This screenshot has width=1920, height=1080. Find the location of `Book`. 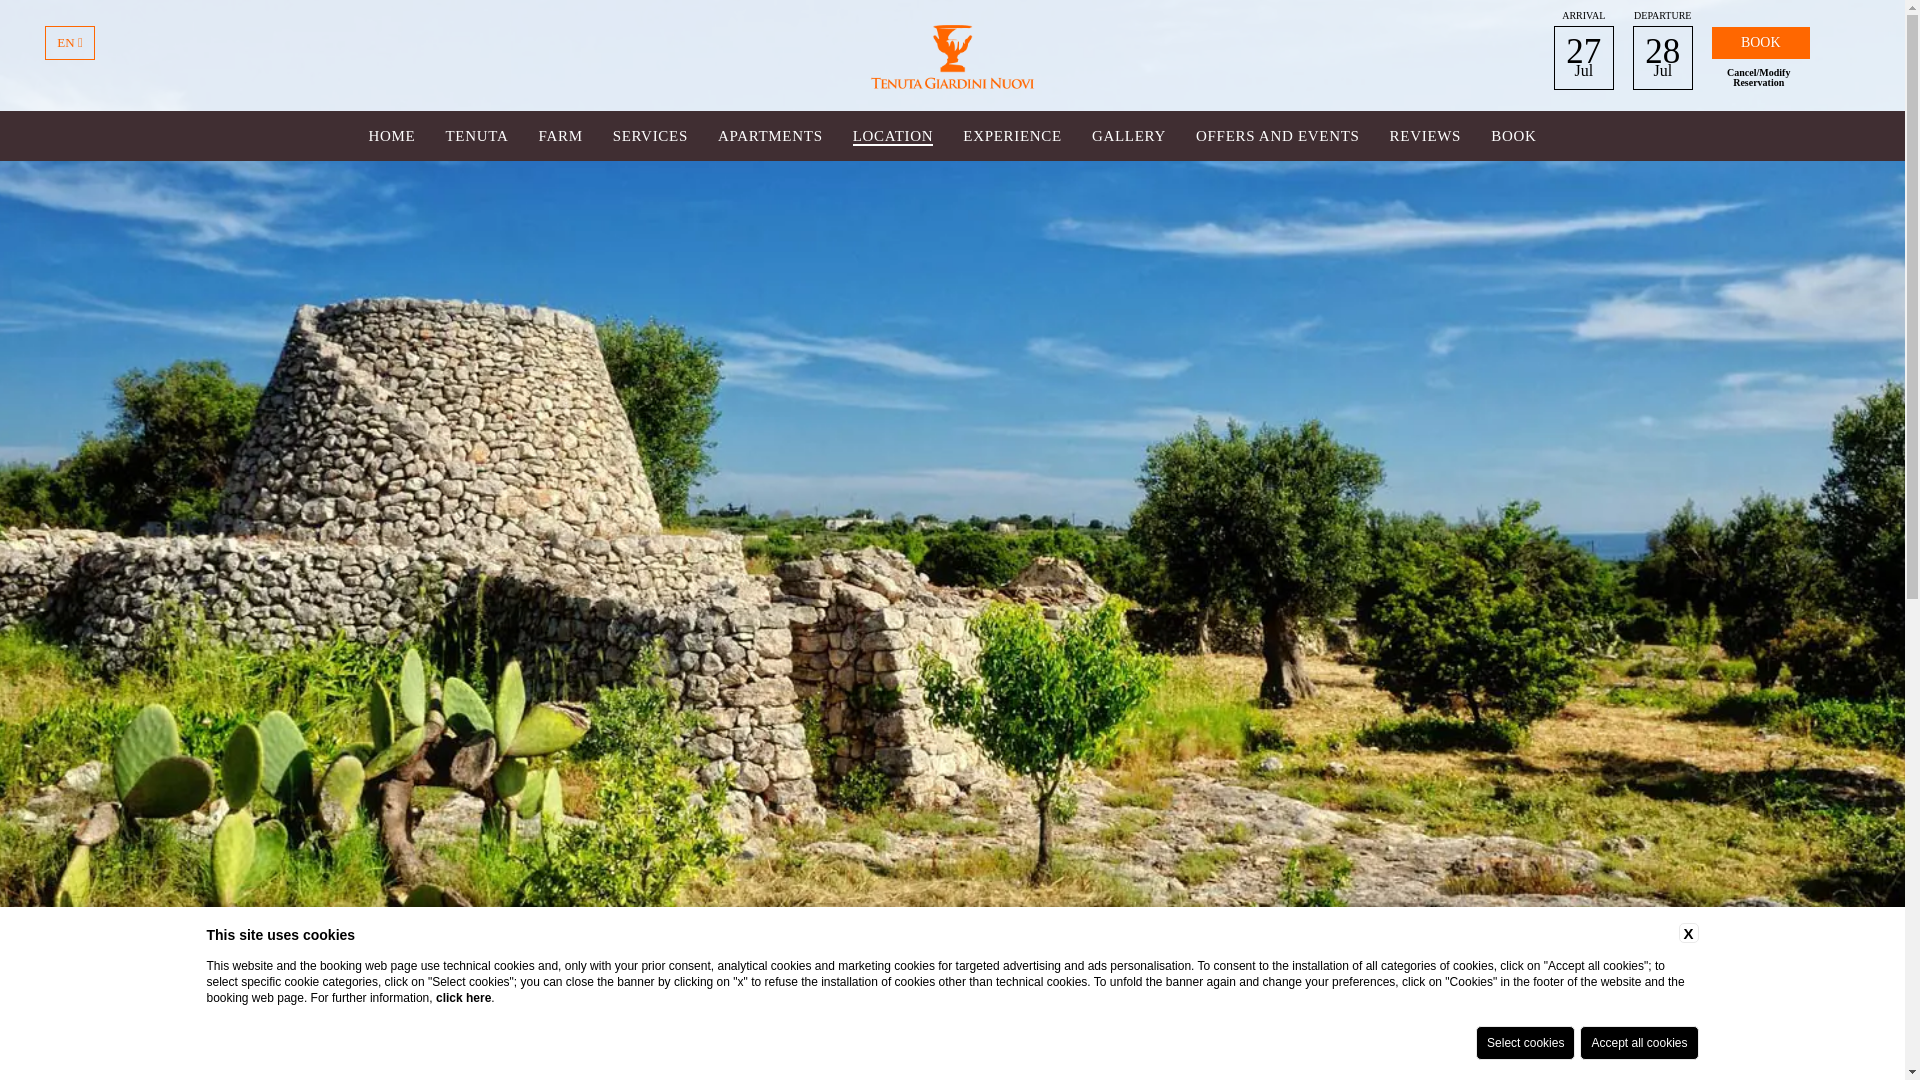

Book is located at coordinates (1761, 43).